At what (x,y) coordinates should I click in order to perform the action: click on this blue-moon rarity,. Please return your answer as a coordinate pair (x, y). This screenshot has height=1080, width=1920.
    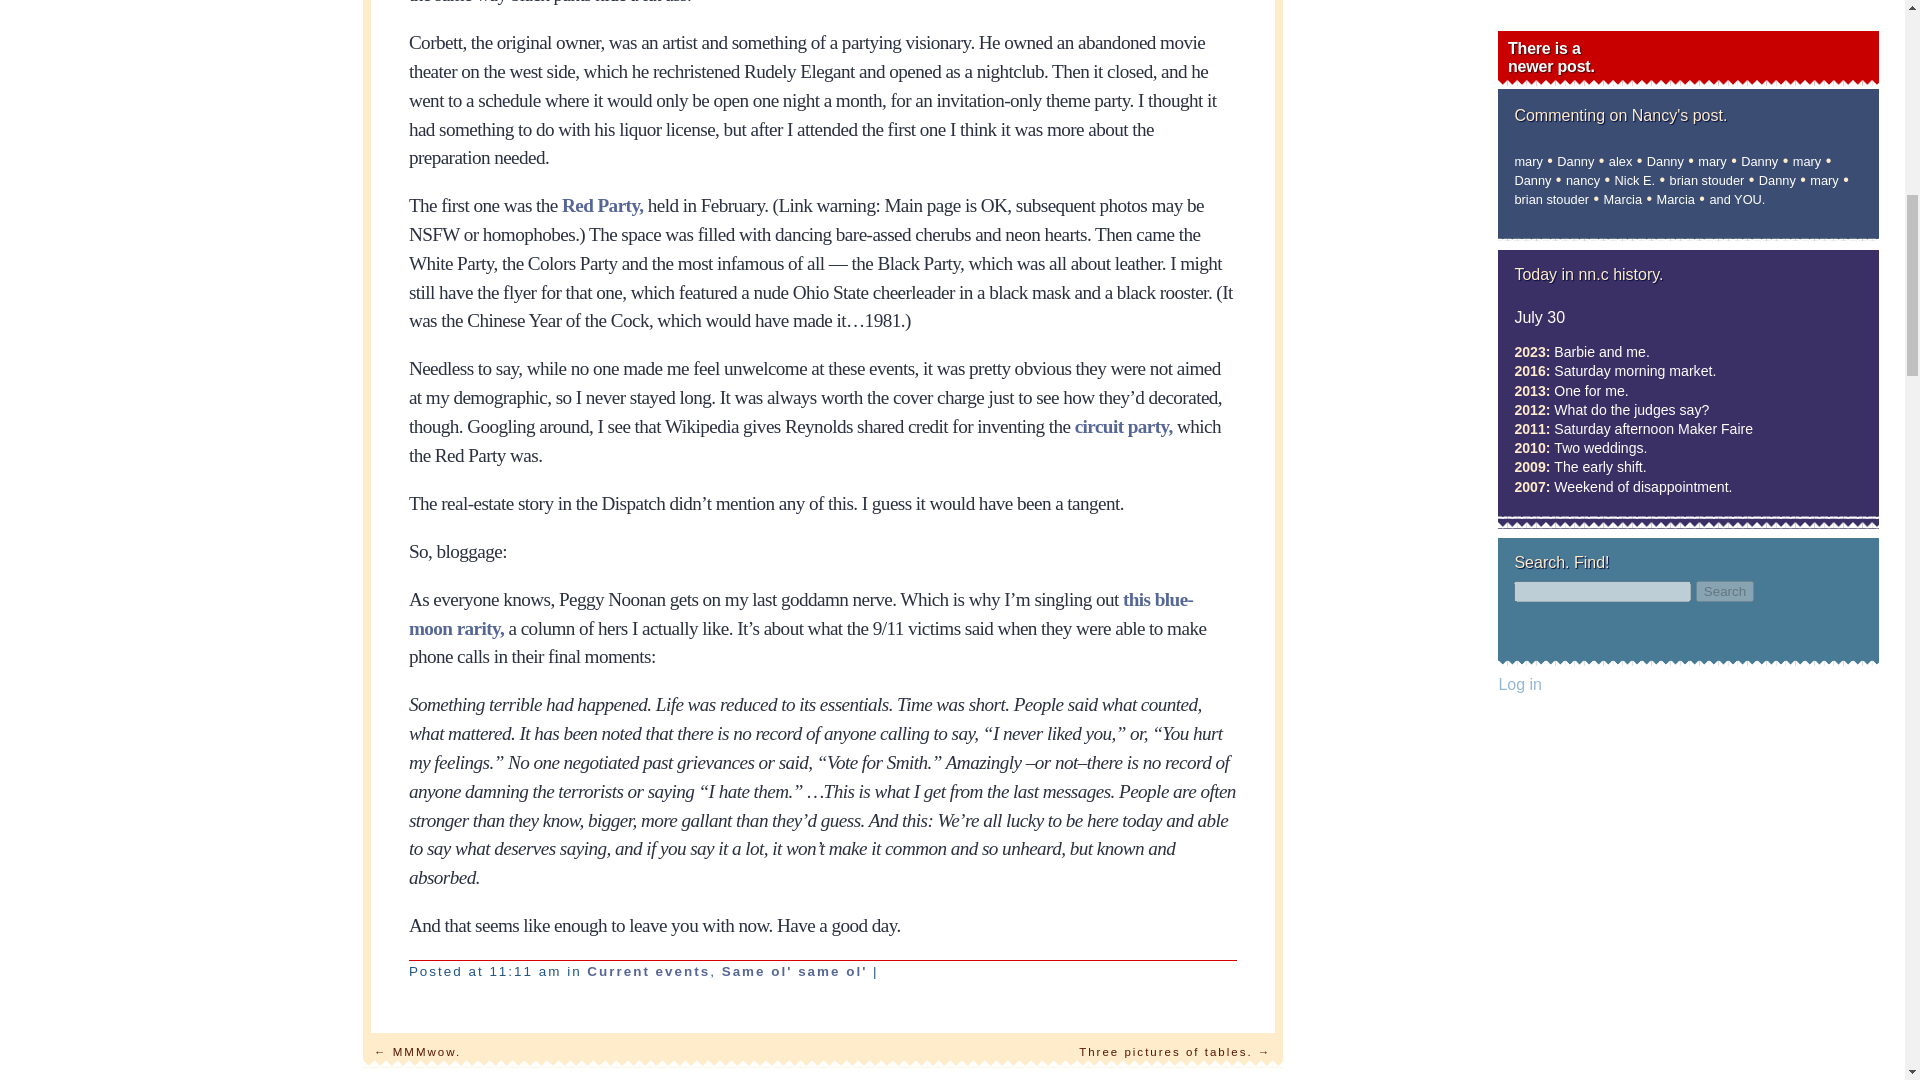
    Looking at the image, I should click on (801, 614).